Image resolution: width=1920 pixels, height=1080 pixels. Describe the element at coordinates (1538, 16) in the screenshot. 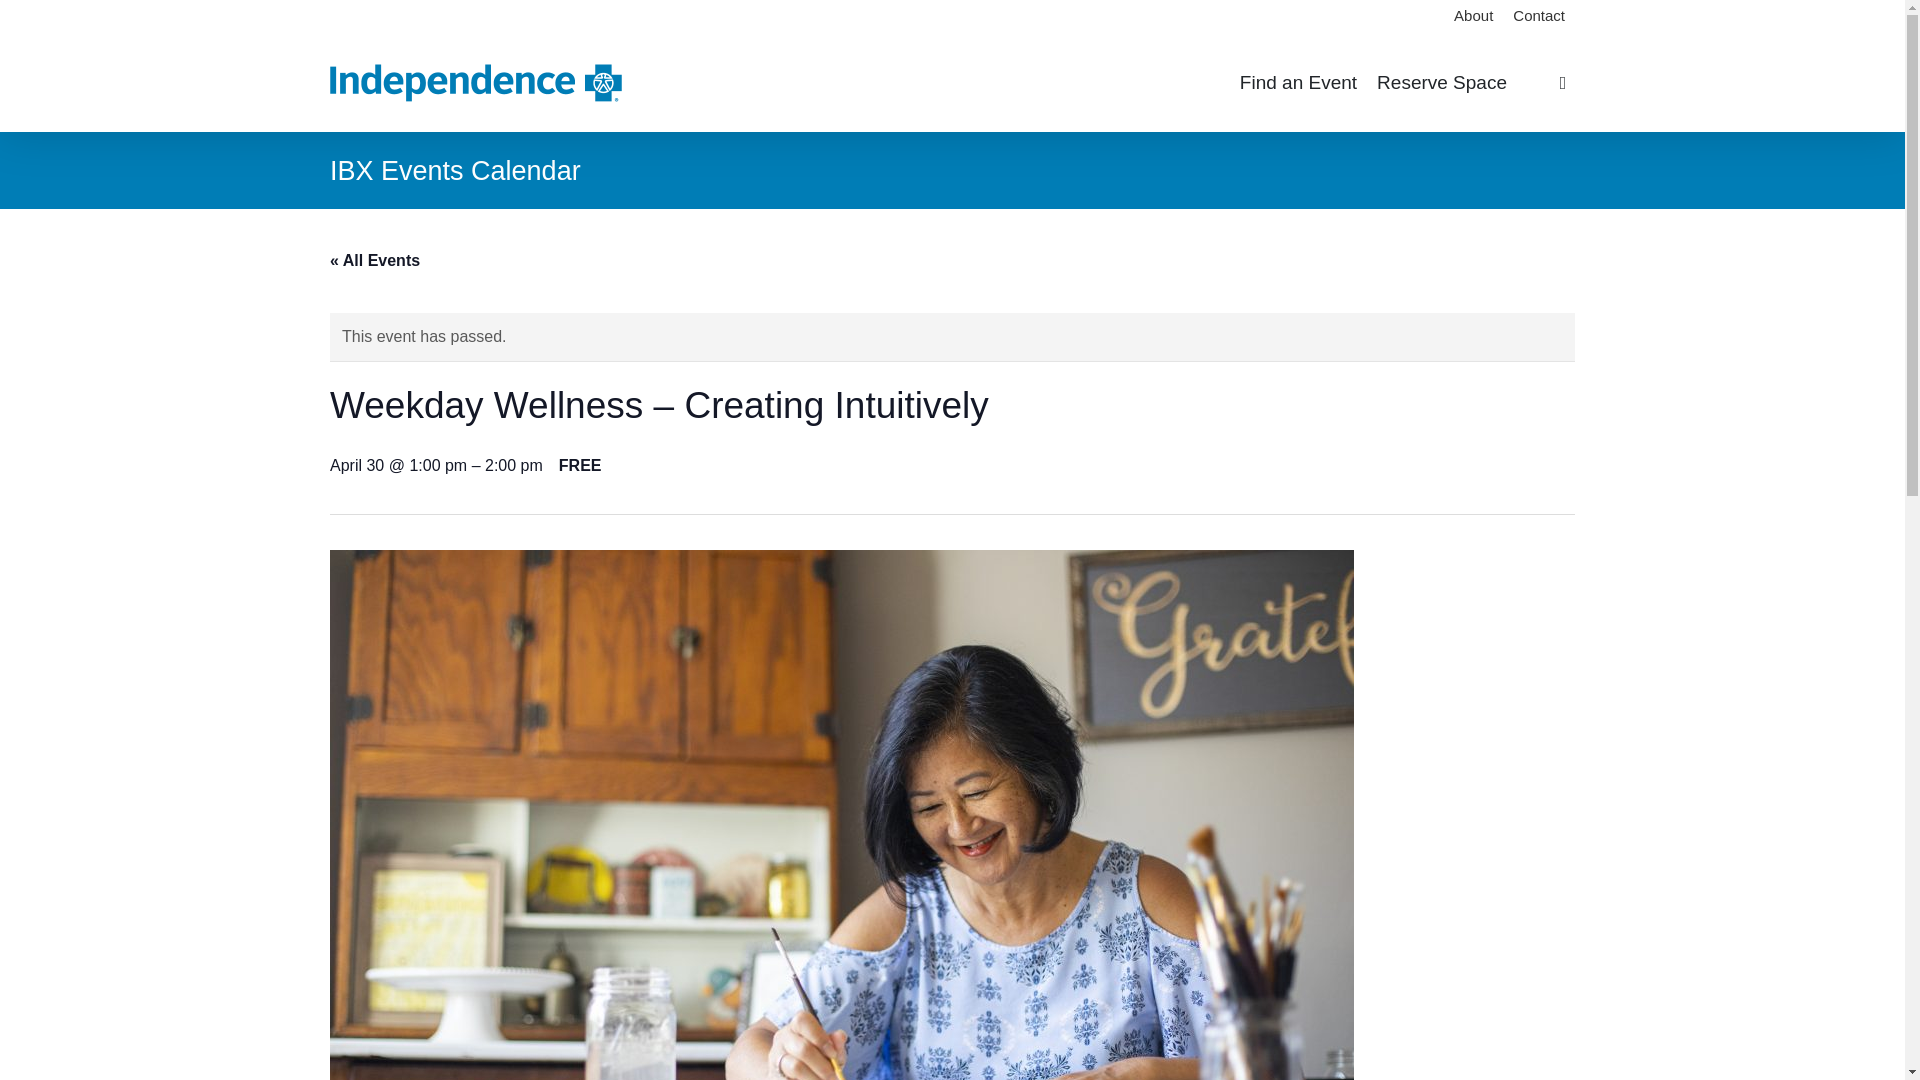

I see `Contact` at that location.